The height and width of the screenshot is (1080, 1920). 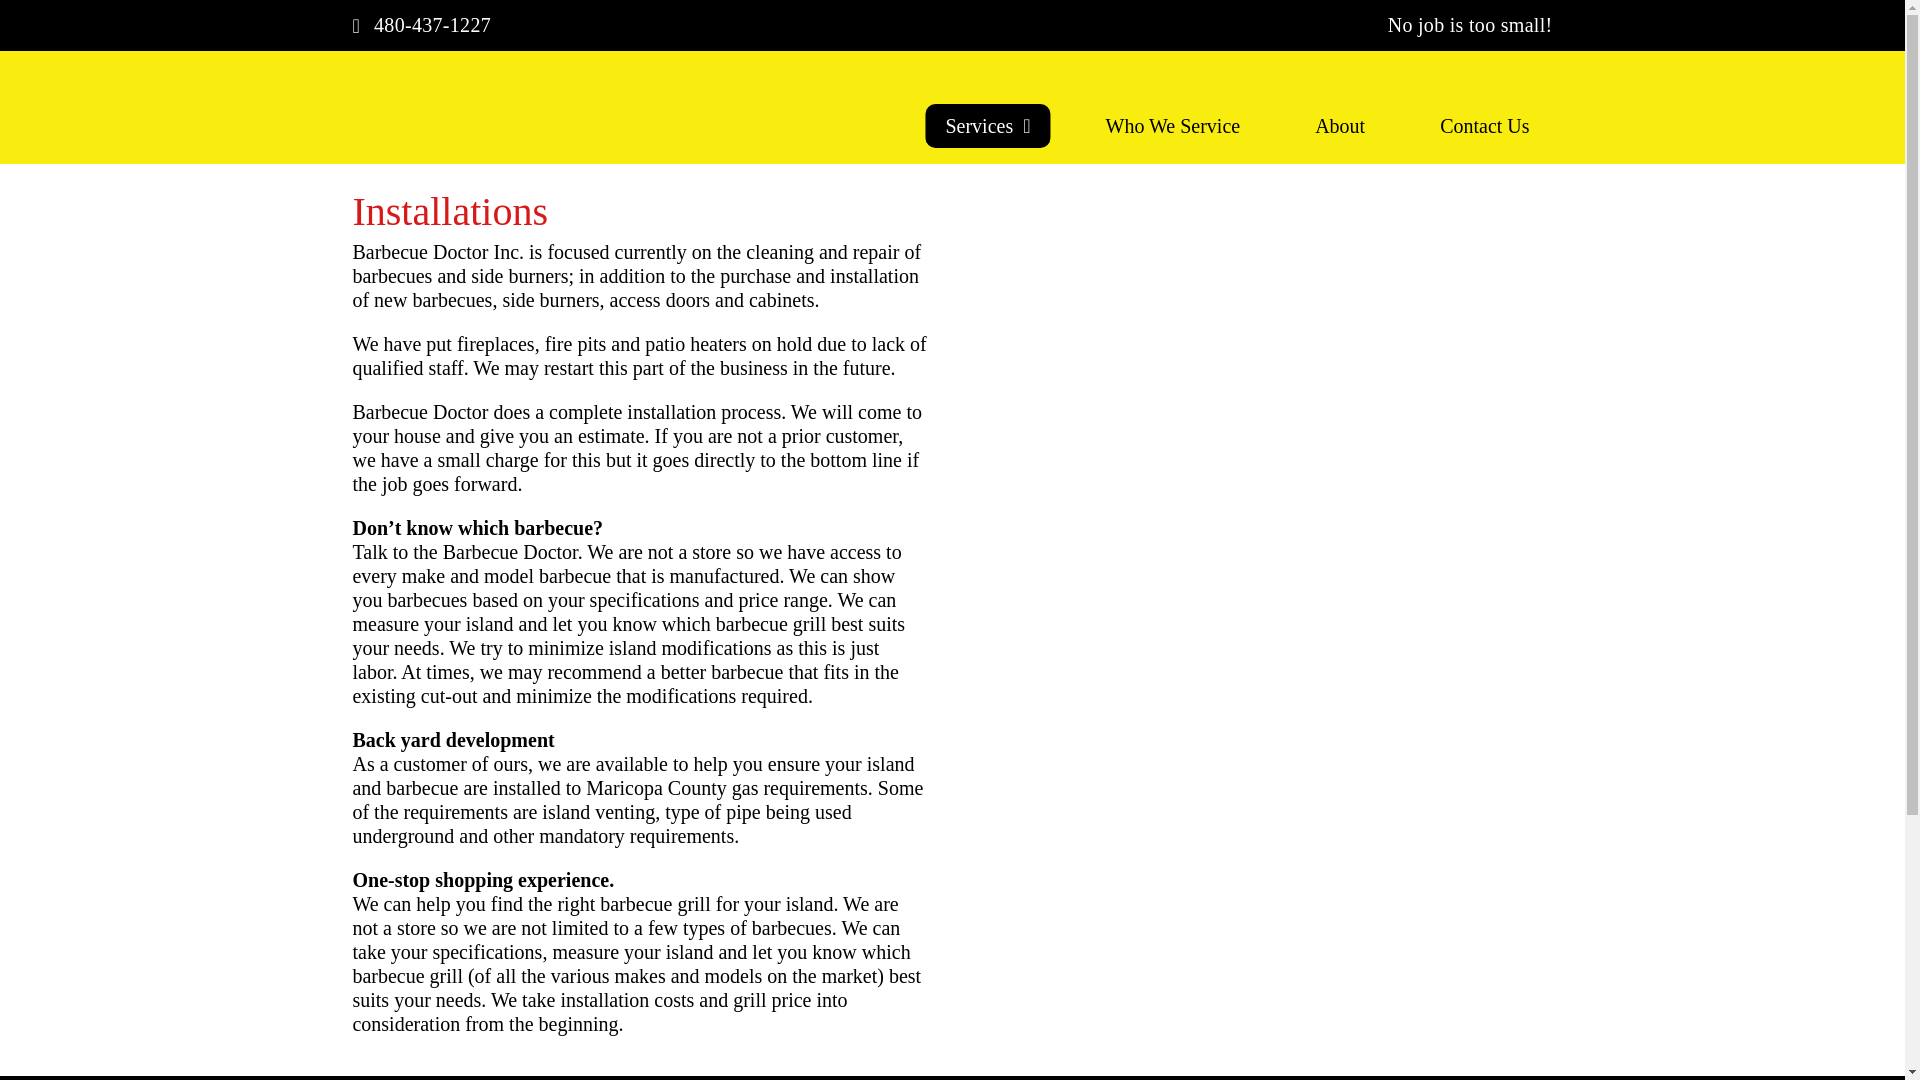 I want to click on About, so click(x=1339, y=125).